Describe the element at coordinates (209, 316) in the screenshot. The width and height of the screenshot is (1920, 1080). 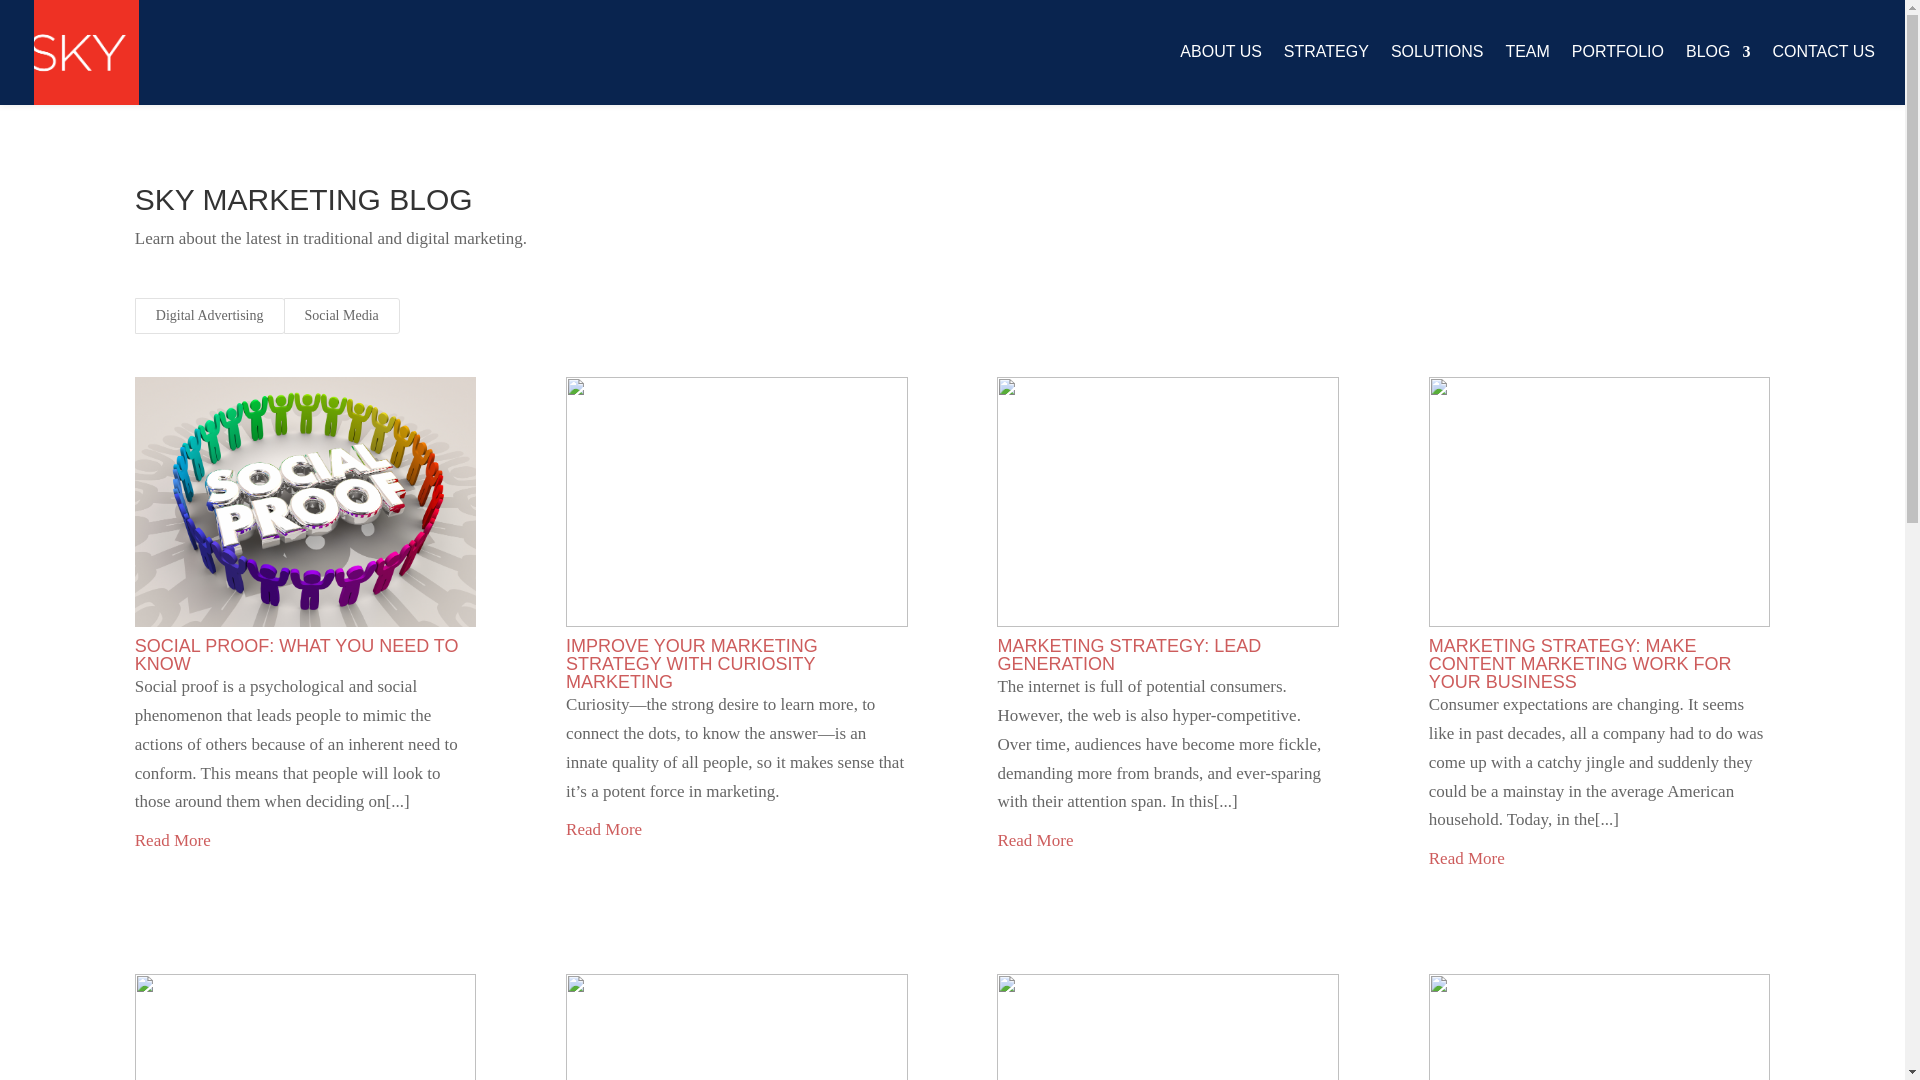
I see `Digital Advertising` at that location.